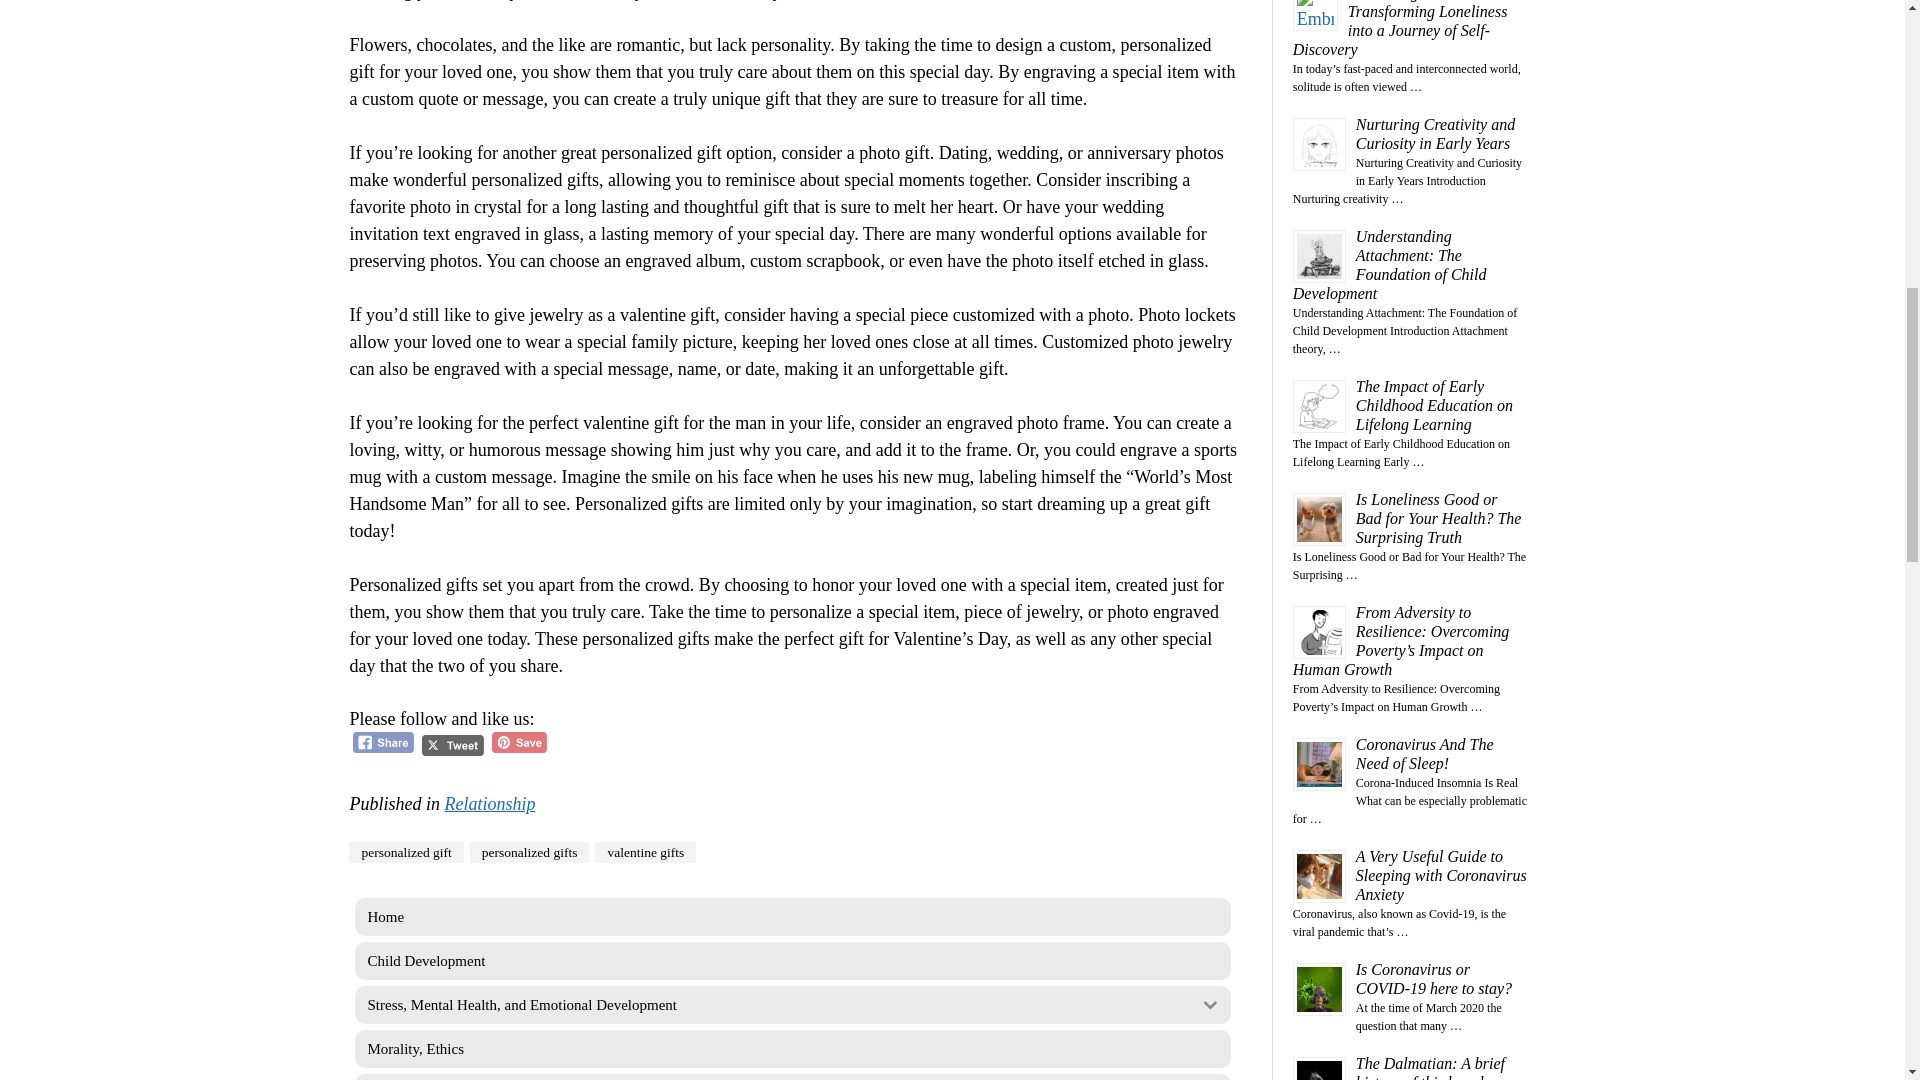 The width and height of the screenshot is (1920, 1080). I want to click on View all posts tagged valentine gifts, so click(645, 852).